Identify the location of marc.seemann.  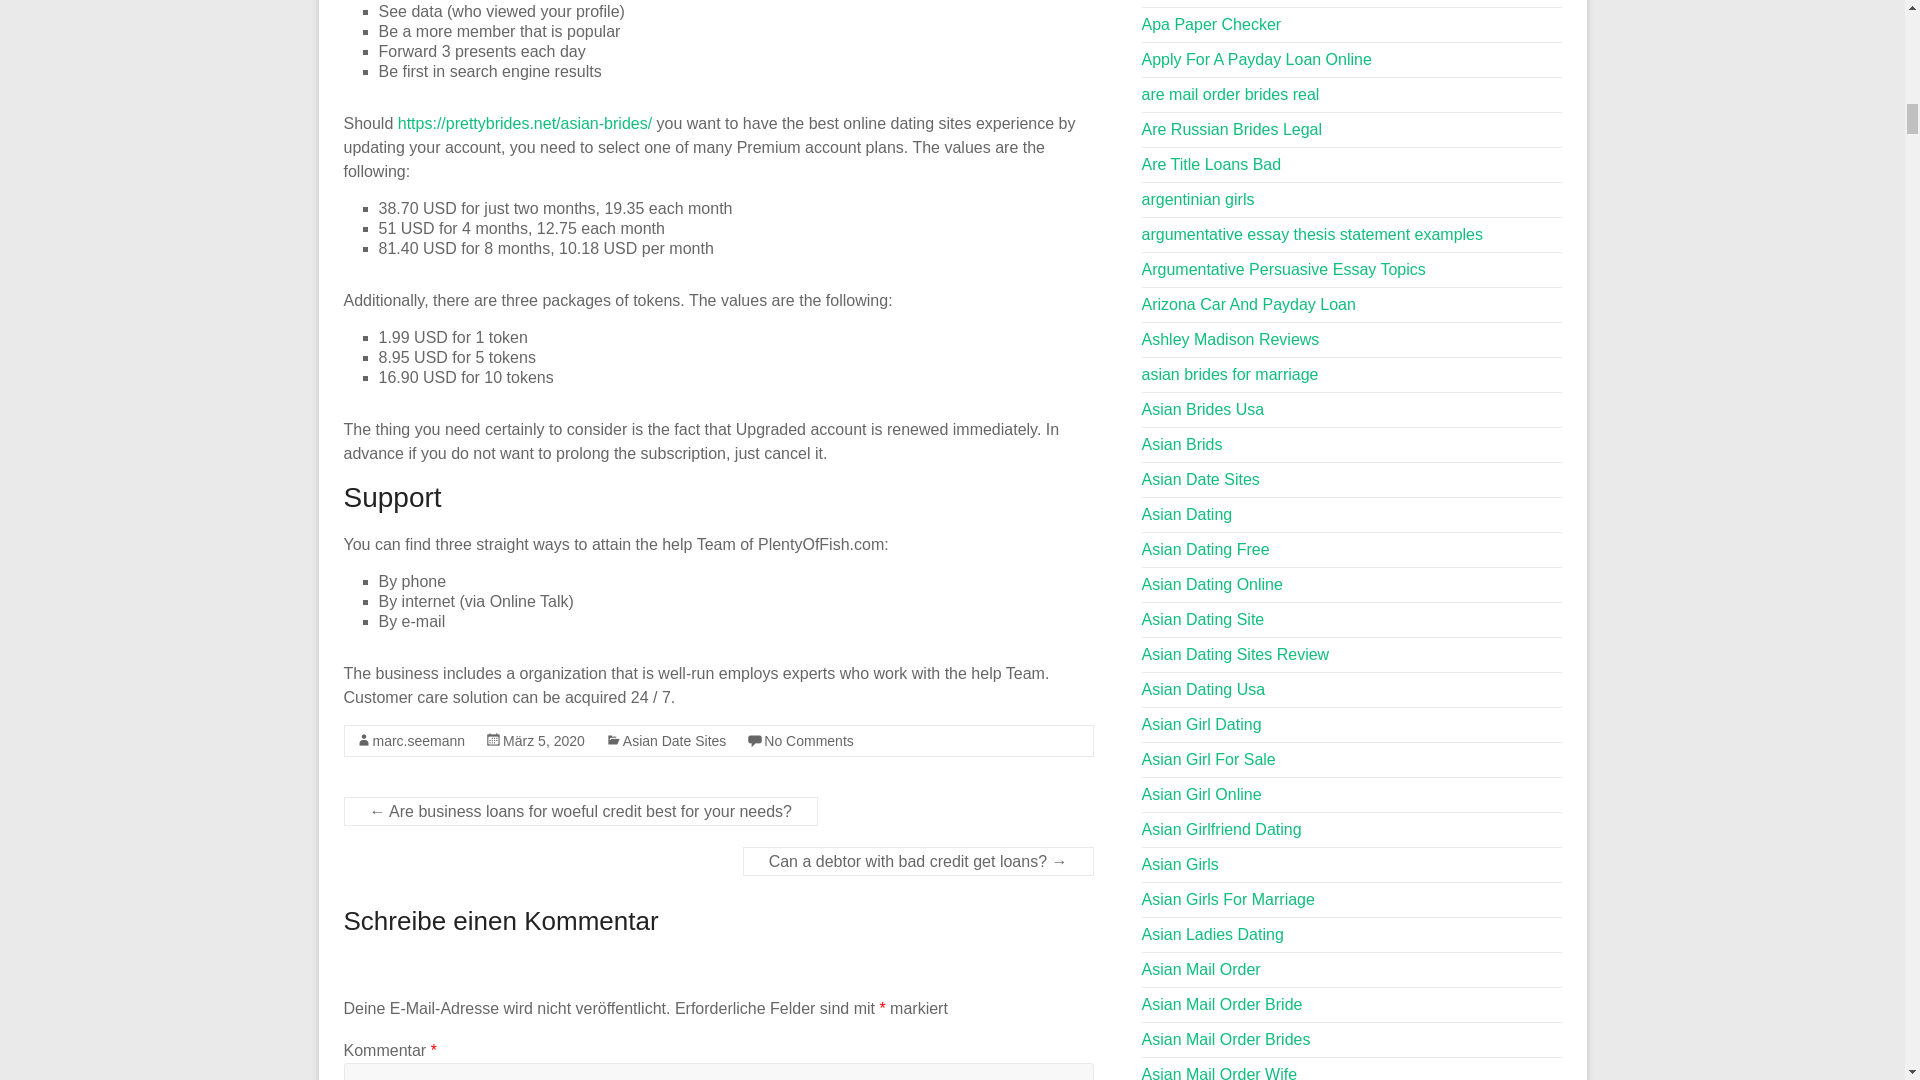
(418, 741).